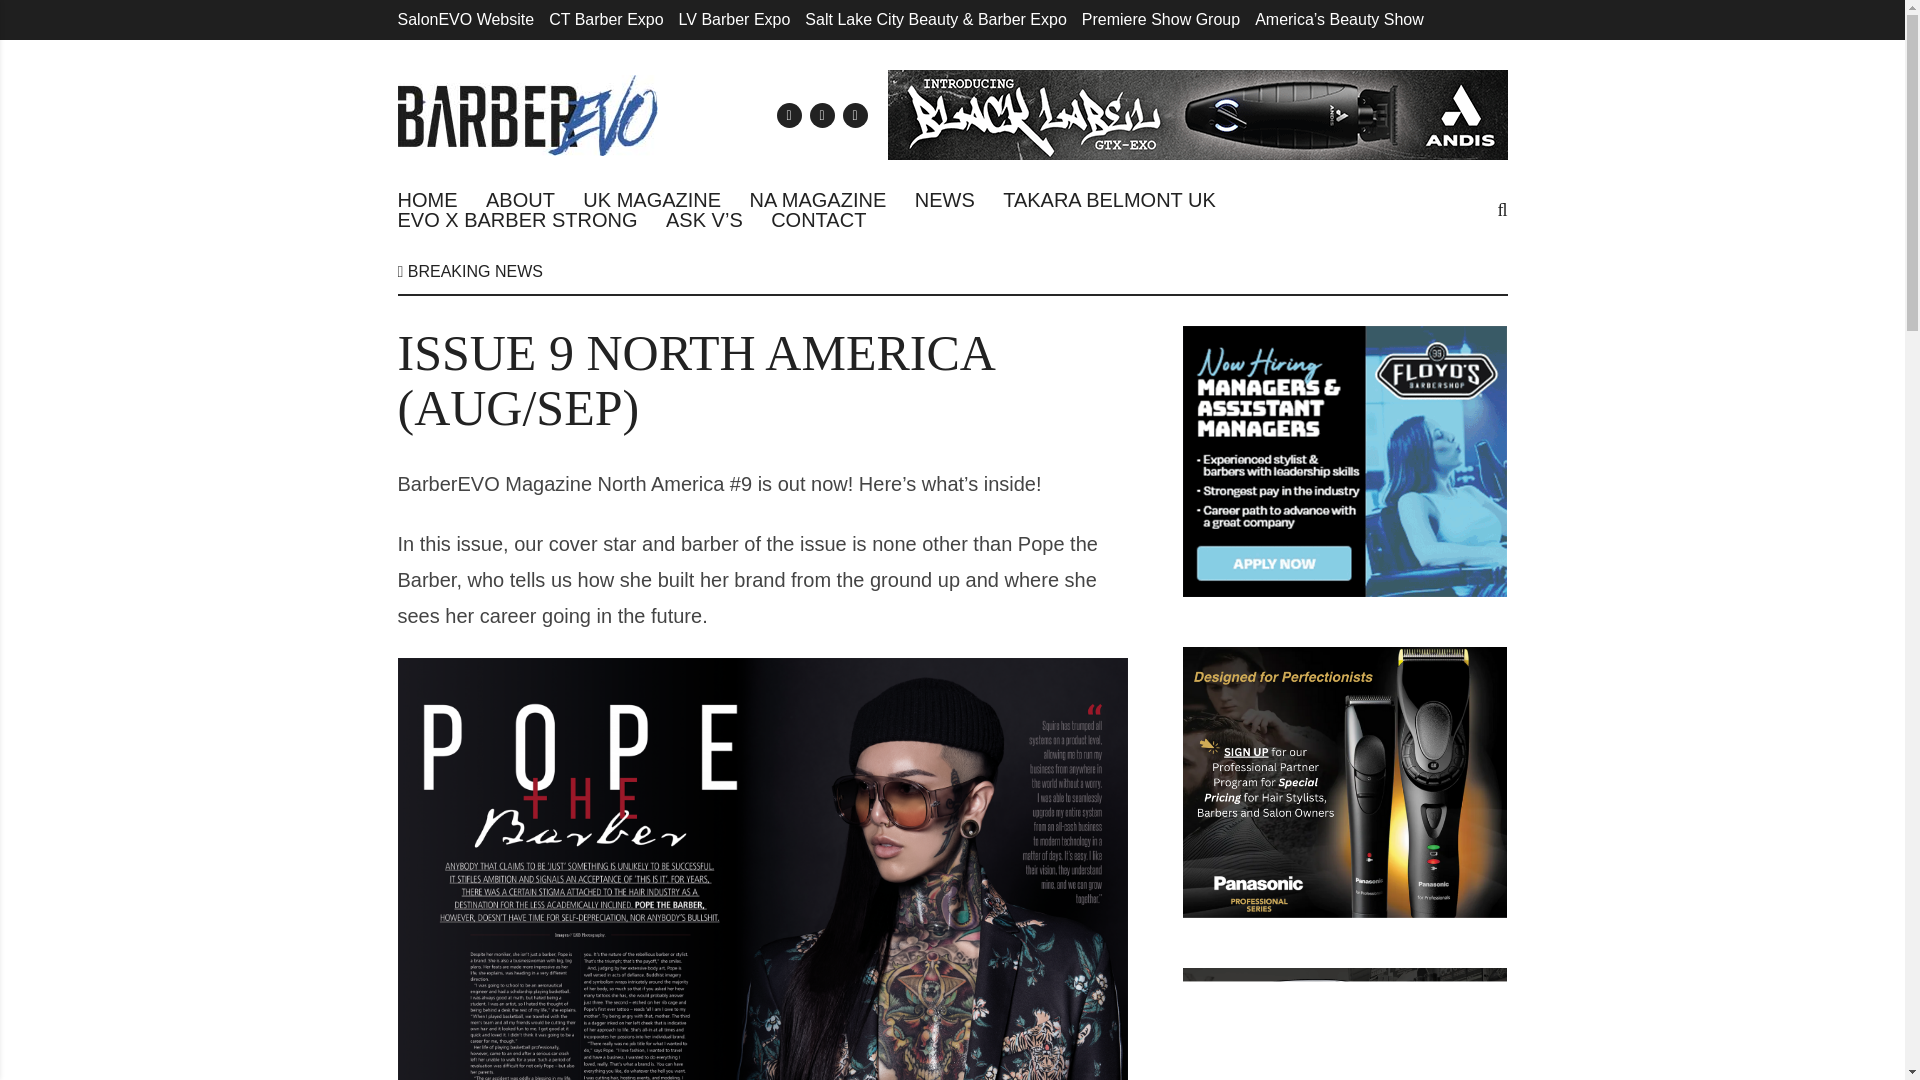  I want to click on NEWS, so click(945, 200).